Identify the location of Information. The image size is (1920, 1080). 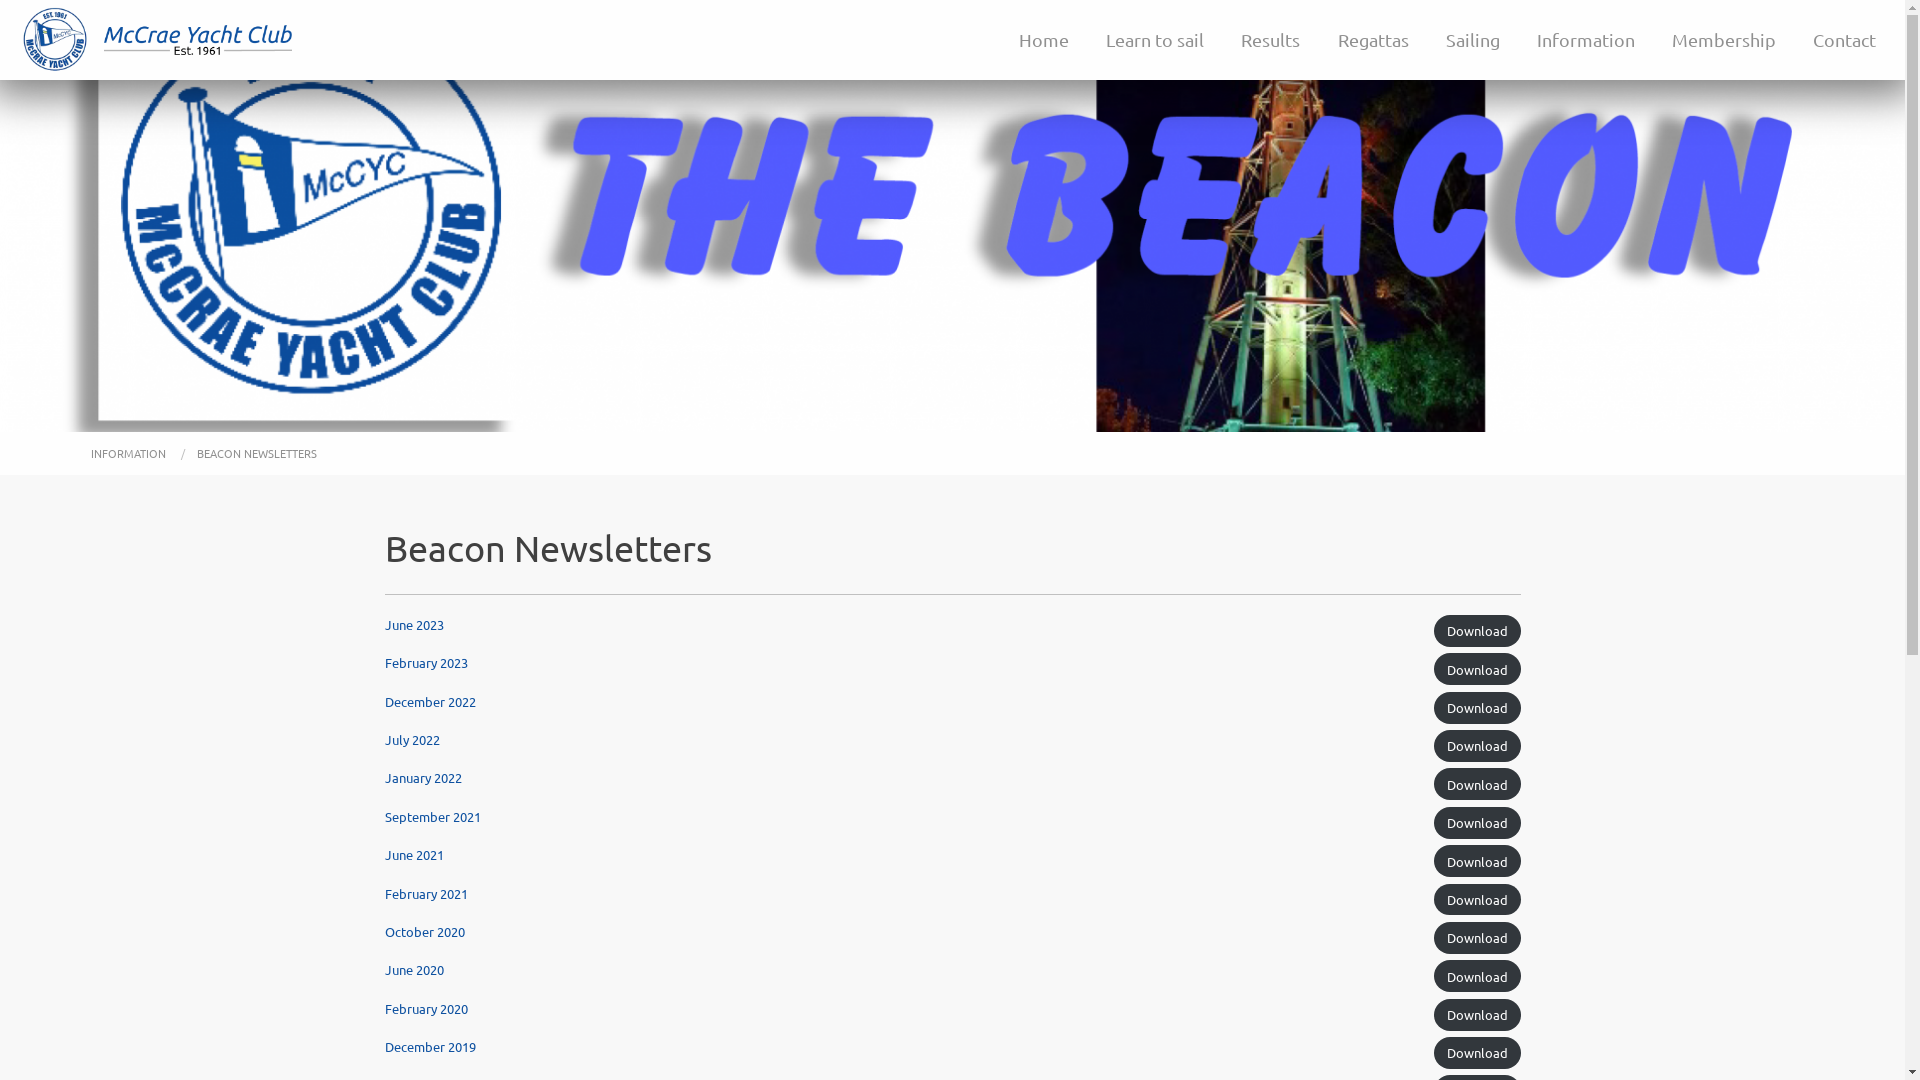
(1586, 40).